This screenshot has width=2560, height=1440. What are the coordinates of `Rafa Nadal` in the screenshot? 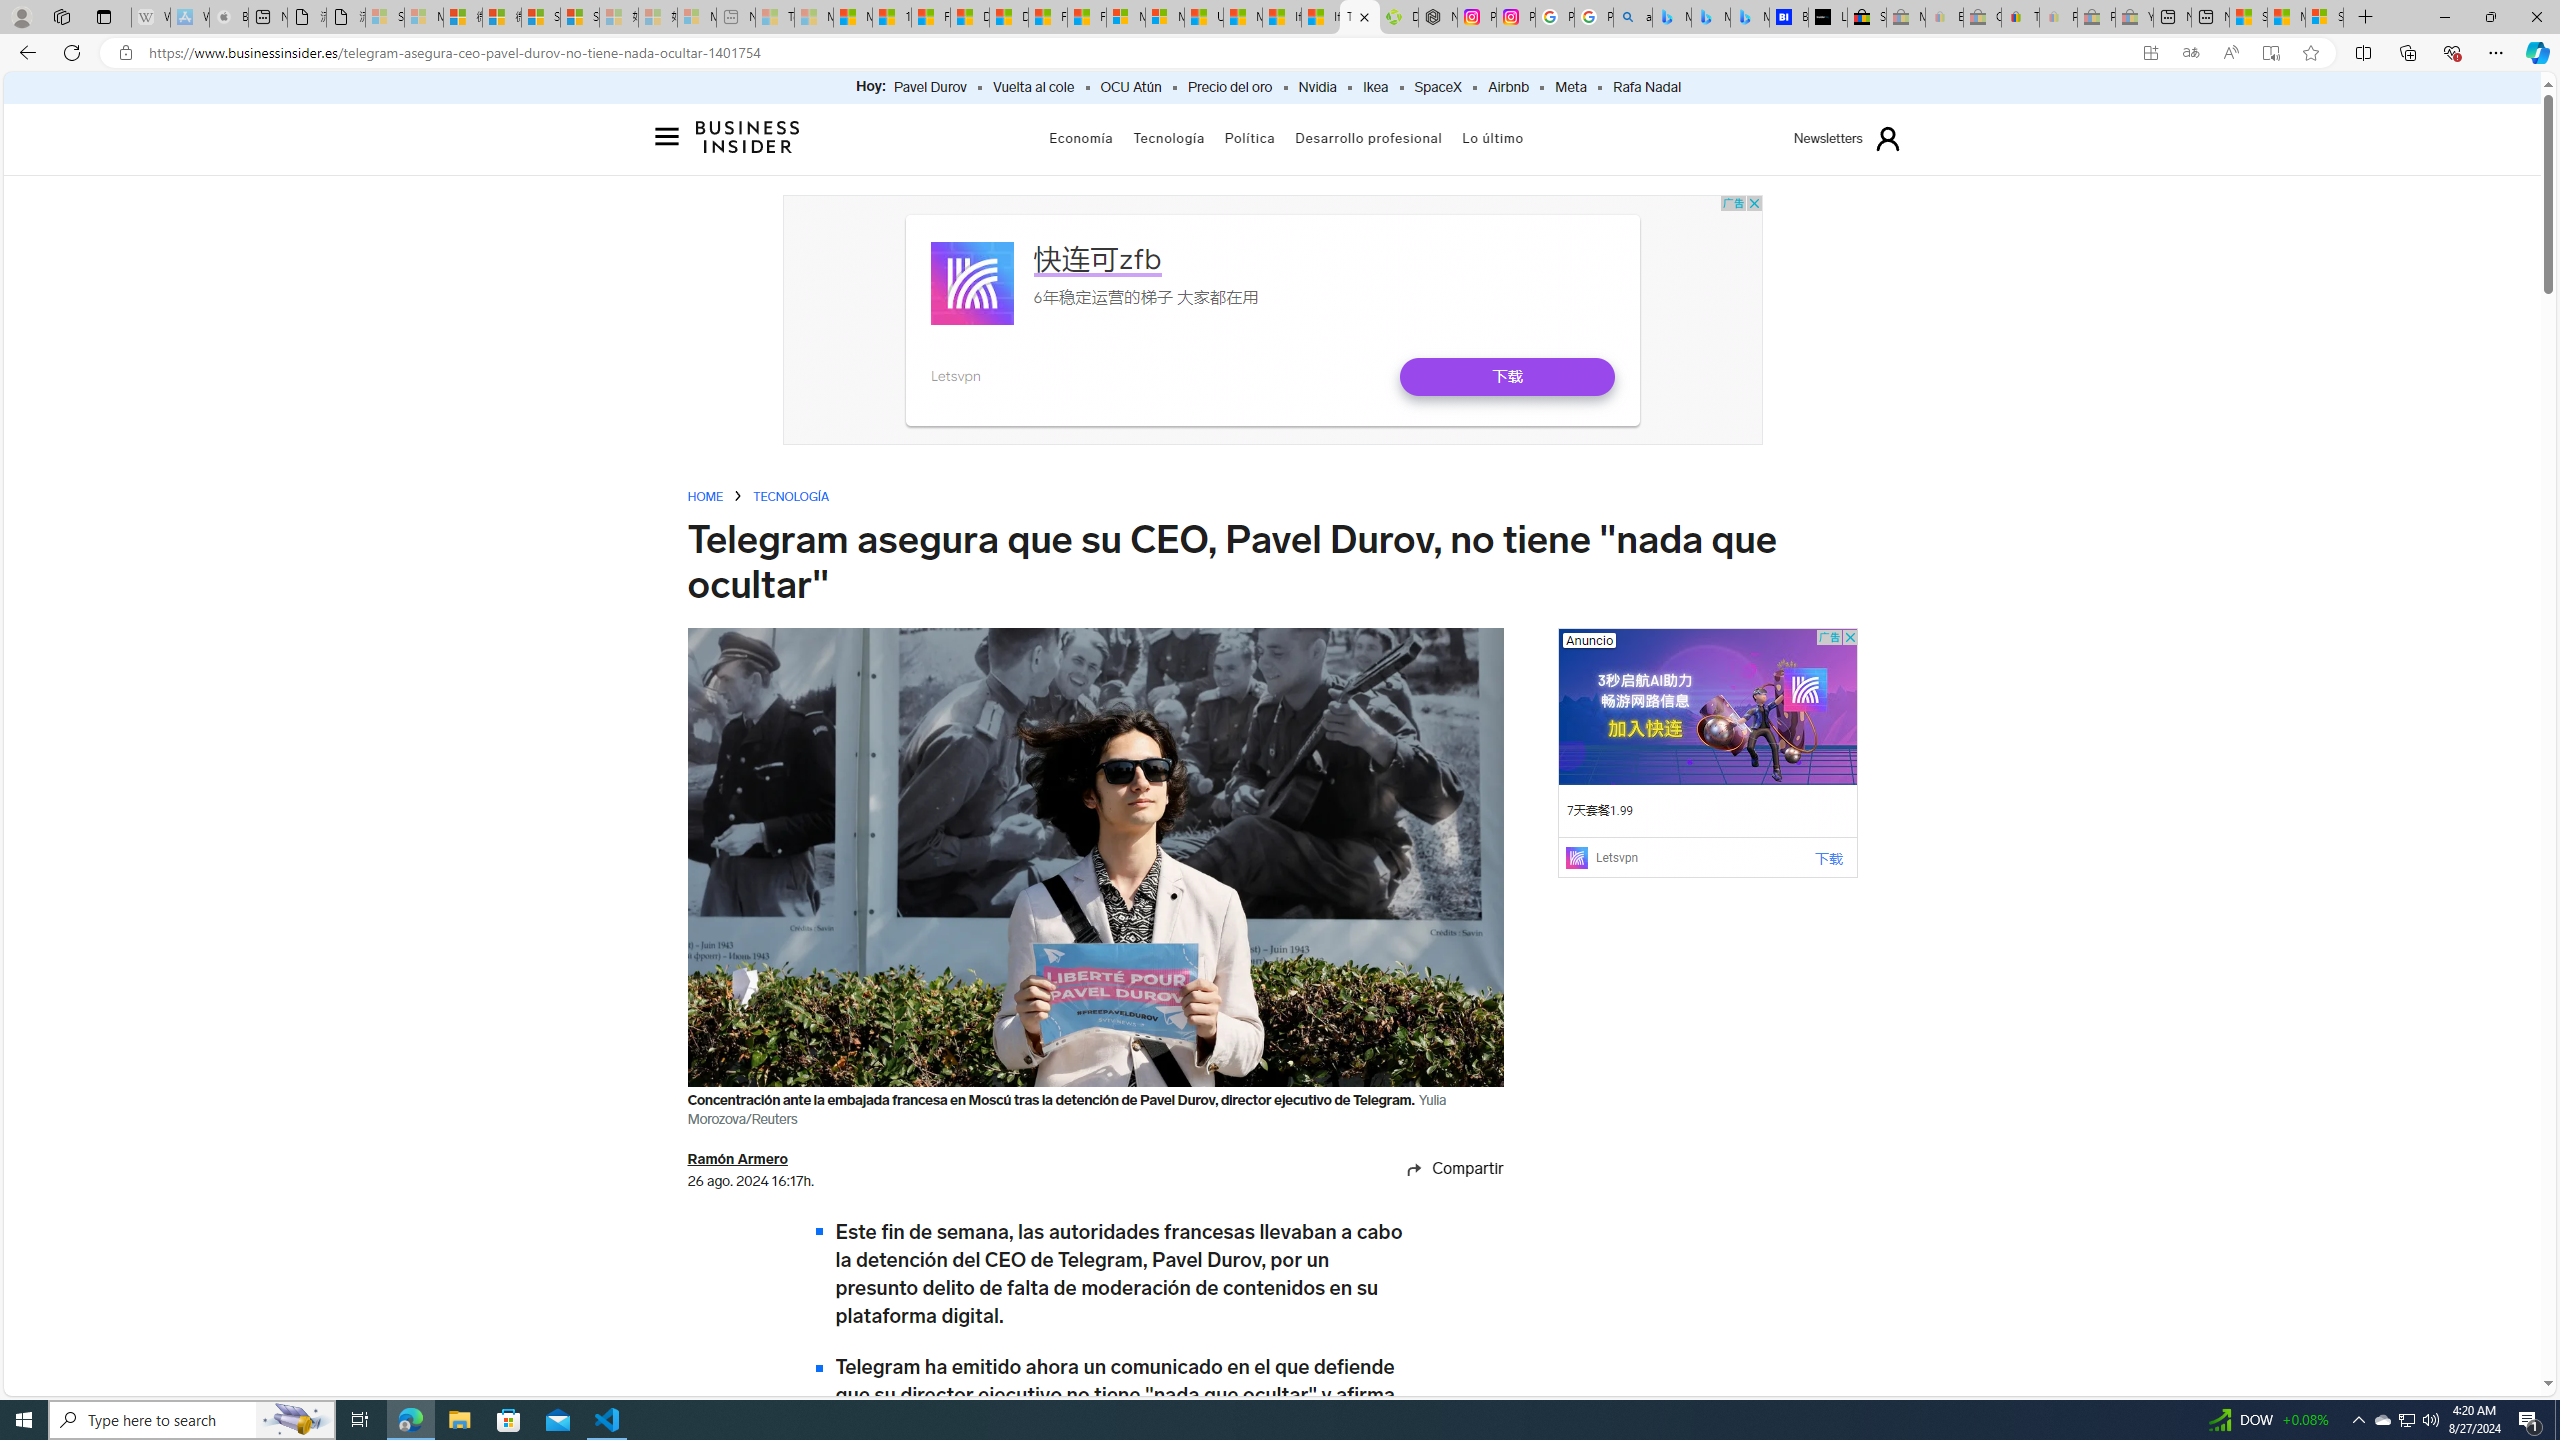 It's located at (1646, 88).